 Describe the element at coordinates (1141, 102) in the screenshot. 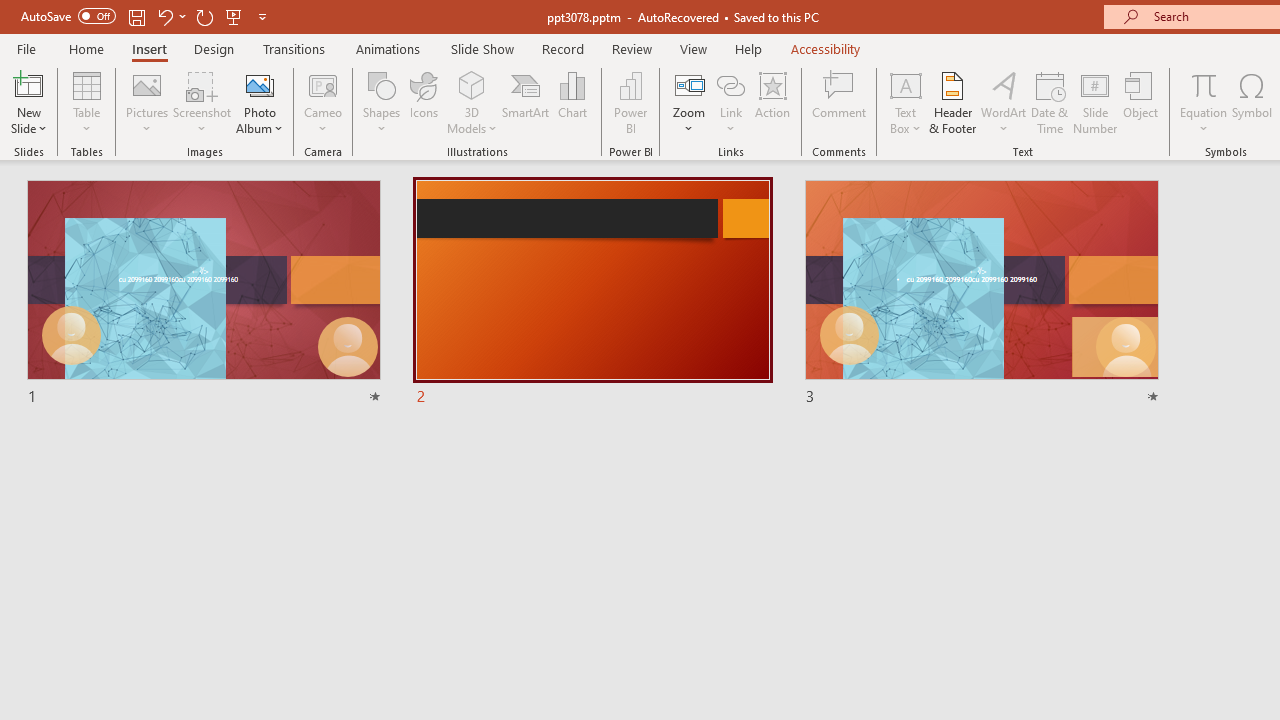

I see `Object...` at that location.